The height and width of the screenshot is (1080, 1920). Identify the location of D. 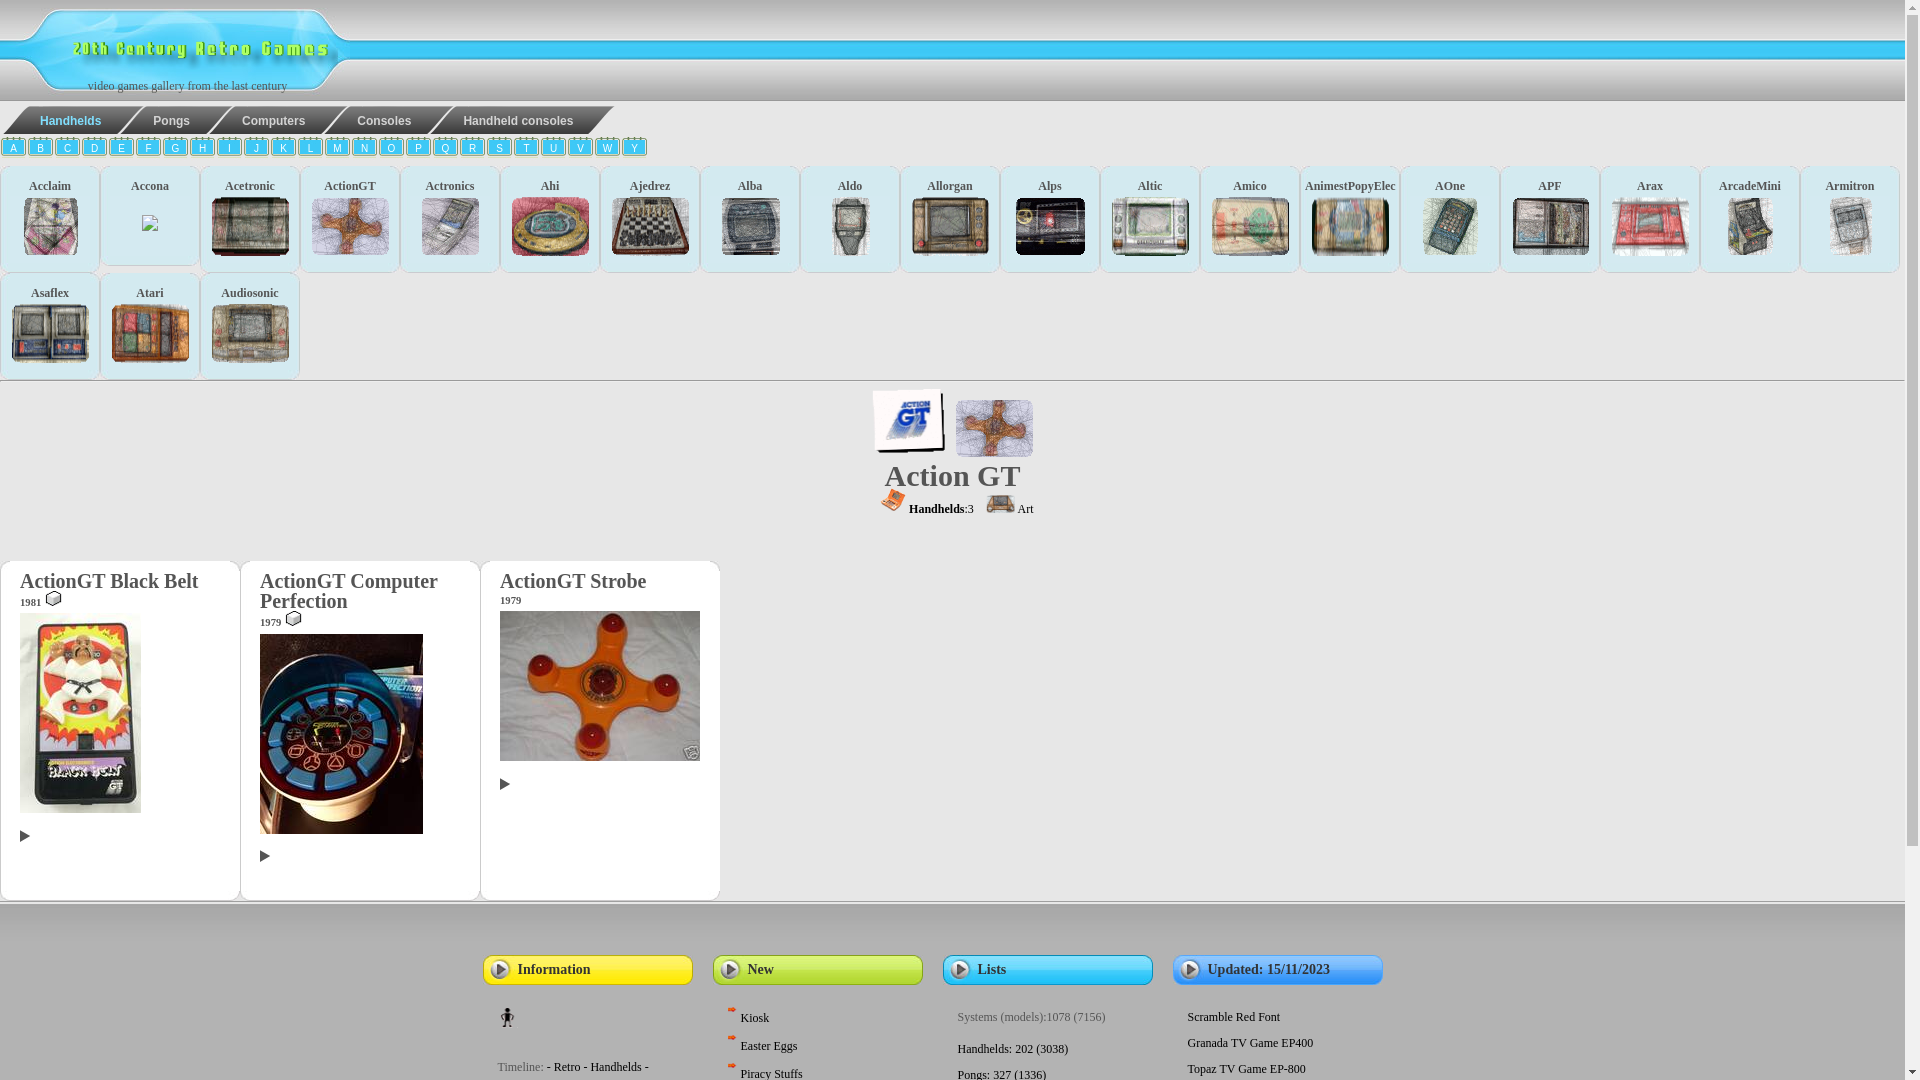
(94, 150).